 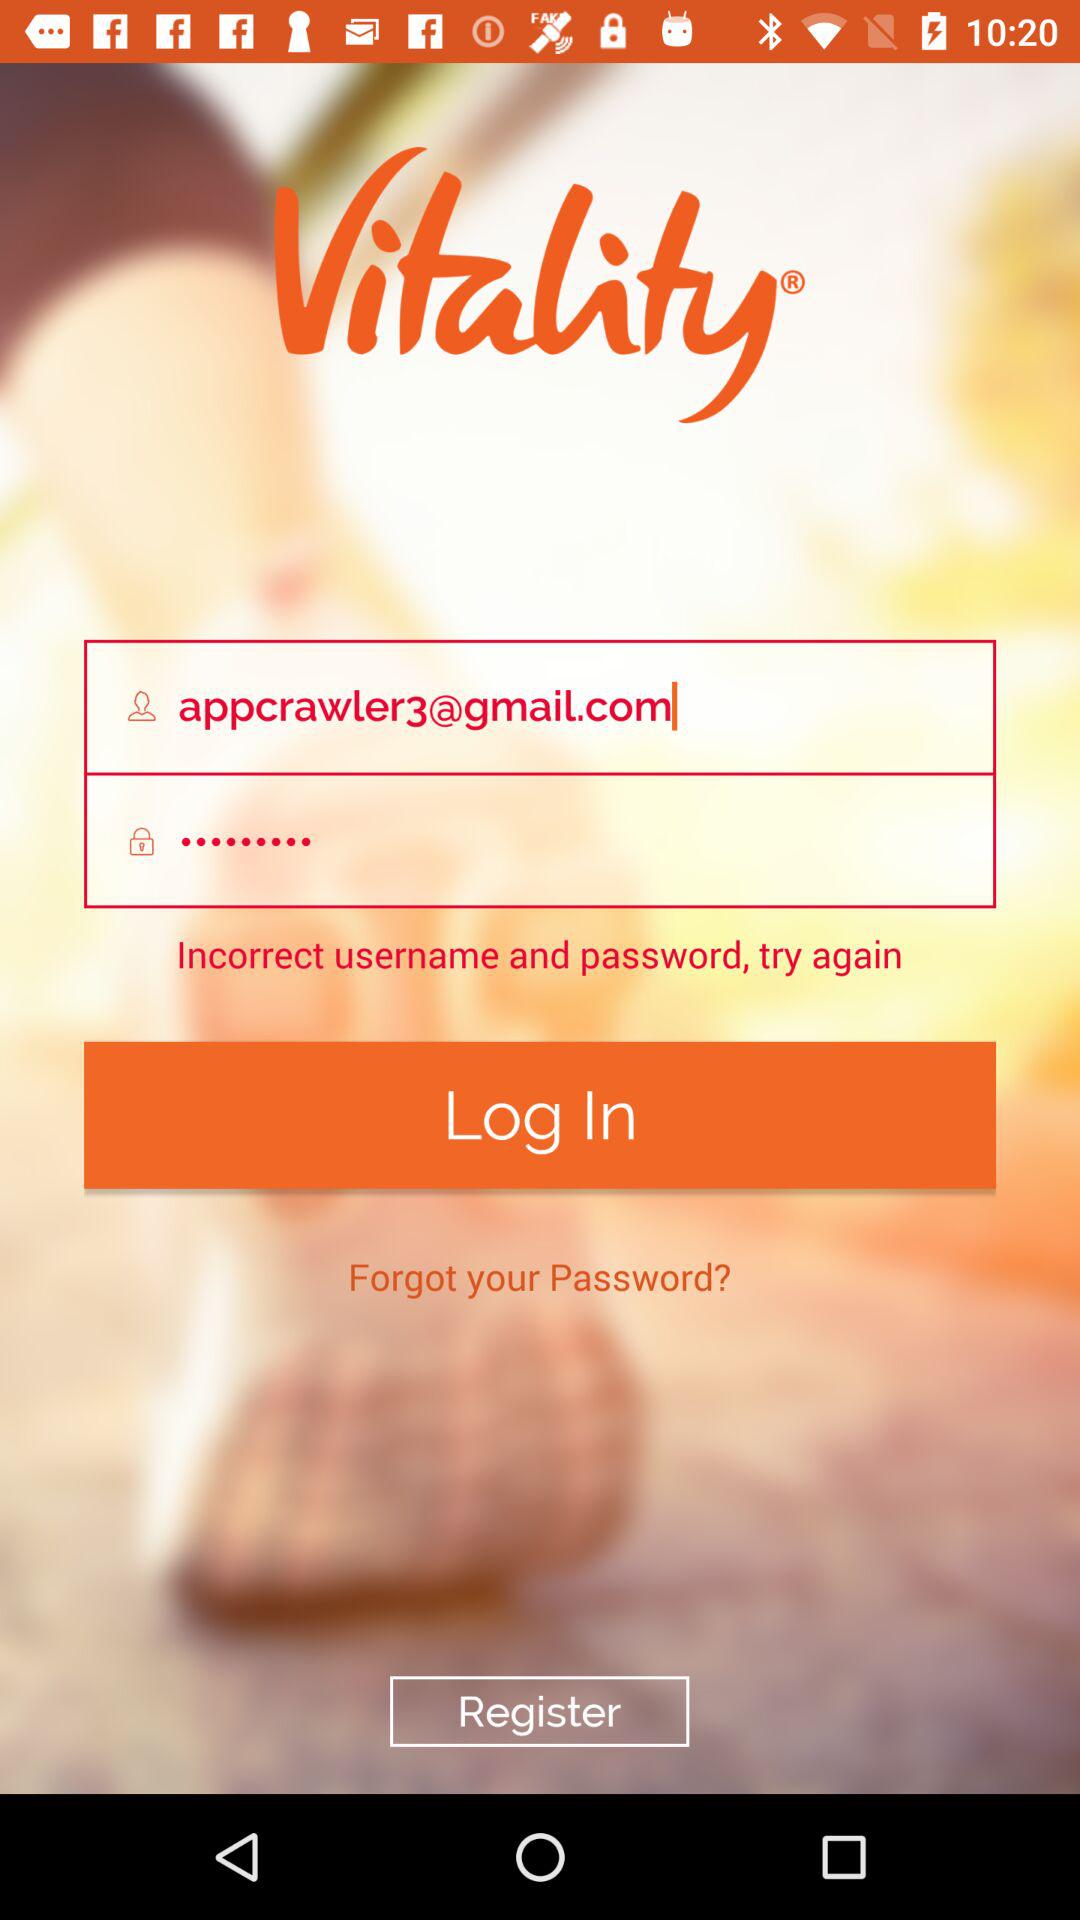 I want to click on turn off icon above forgot your password? item, so click(x=540, y=1114).